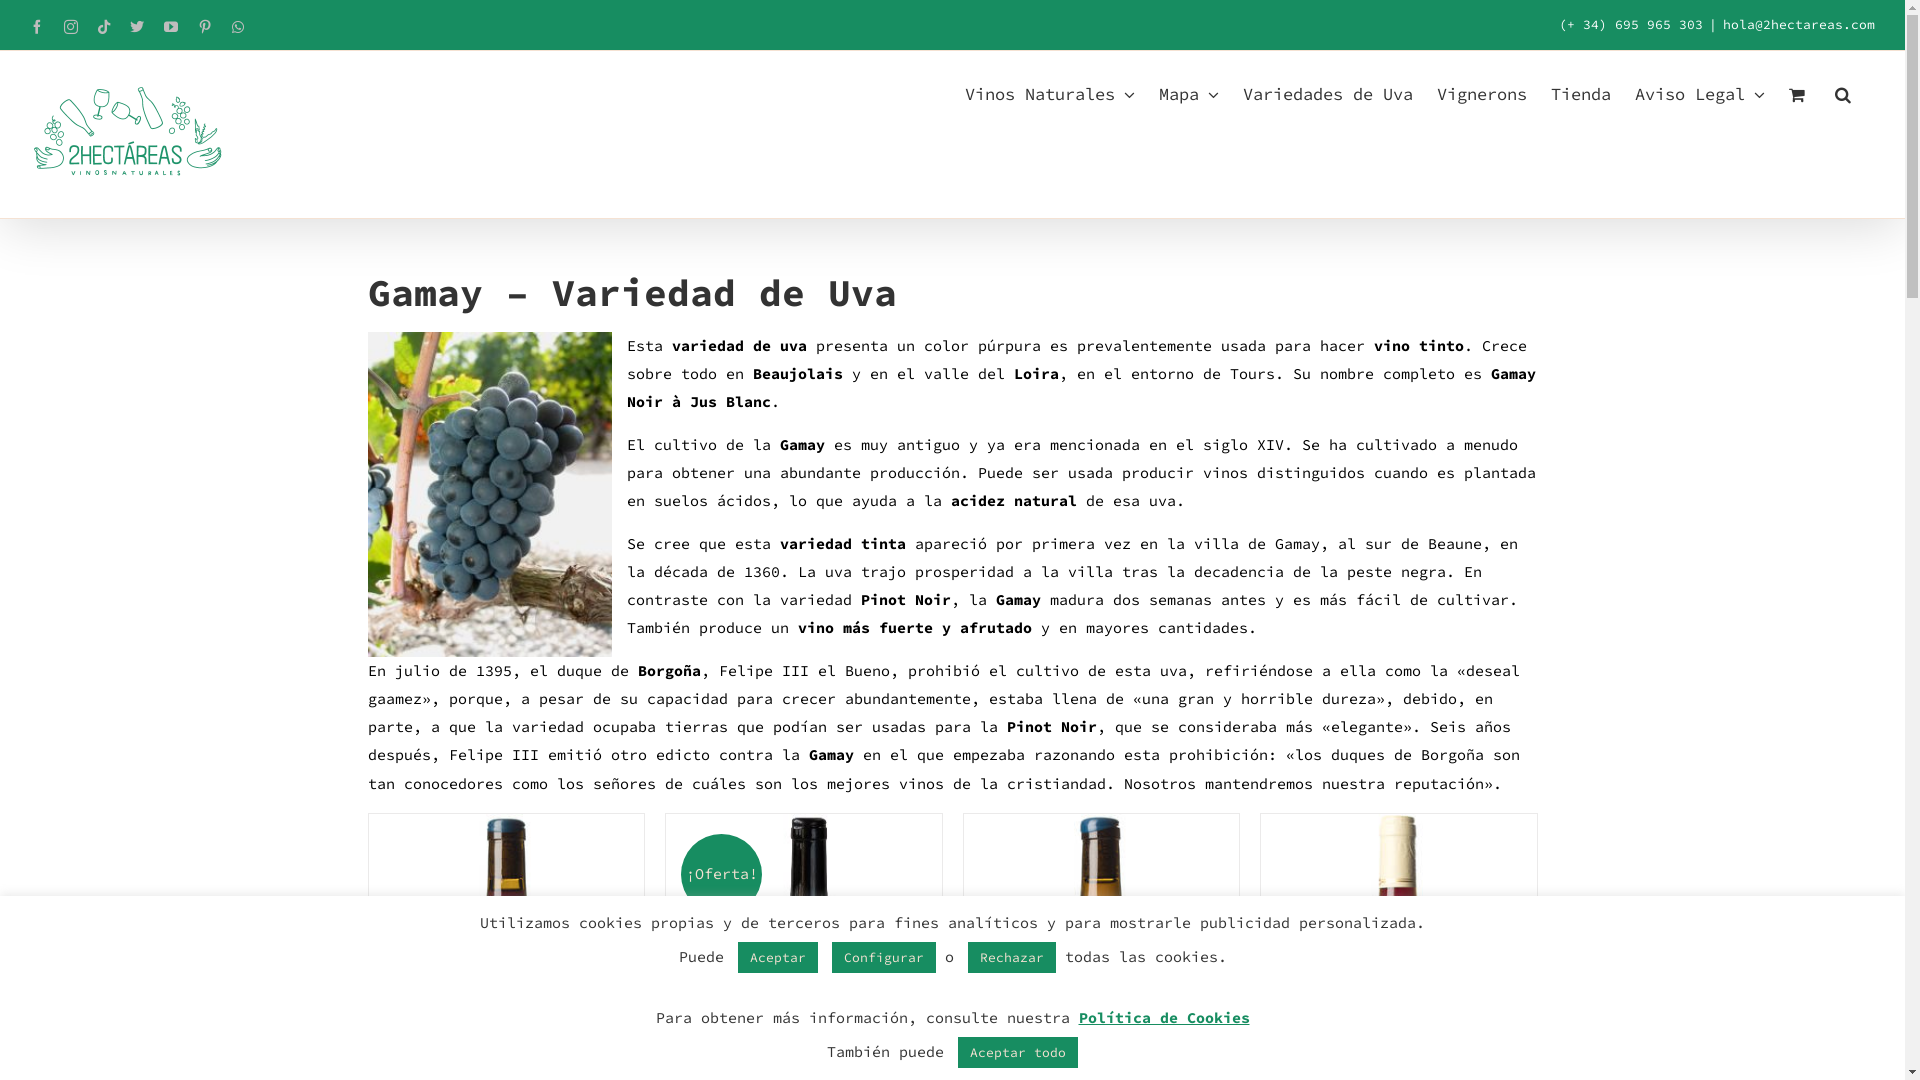 Image resolution: width=1920 pixels, height=1080 pixels. I want to click on Configurar, so click(884, 958).